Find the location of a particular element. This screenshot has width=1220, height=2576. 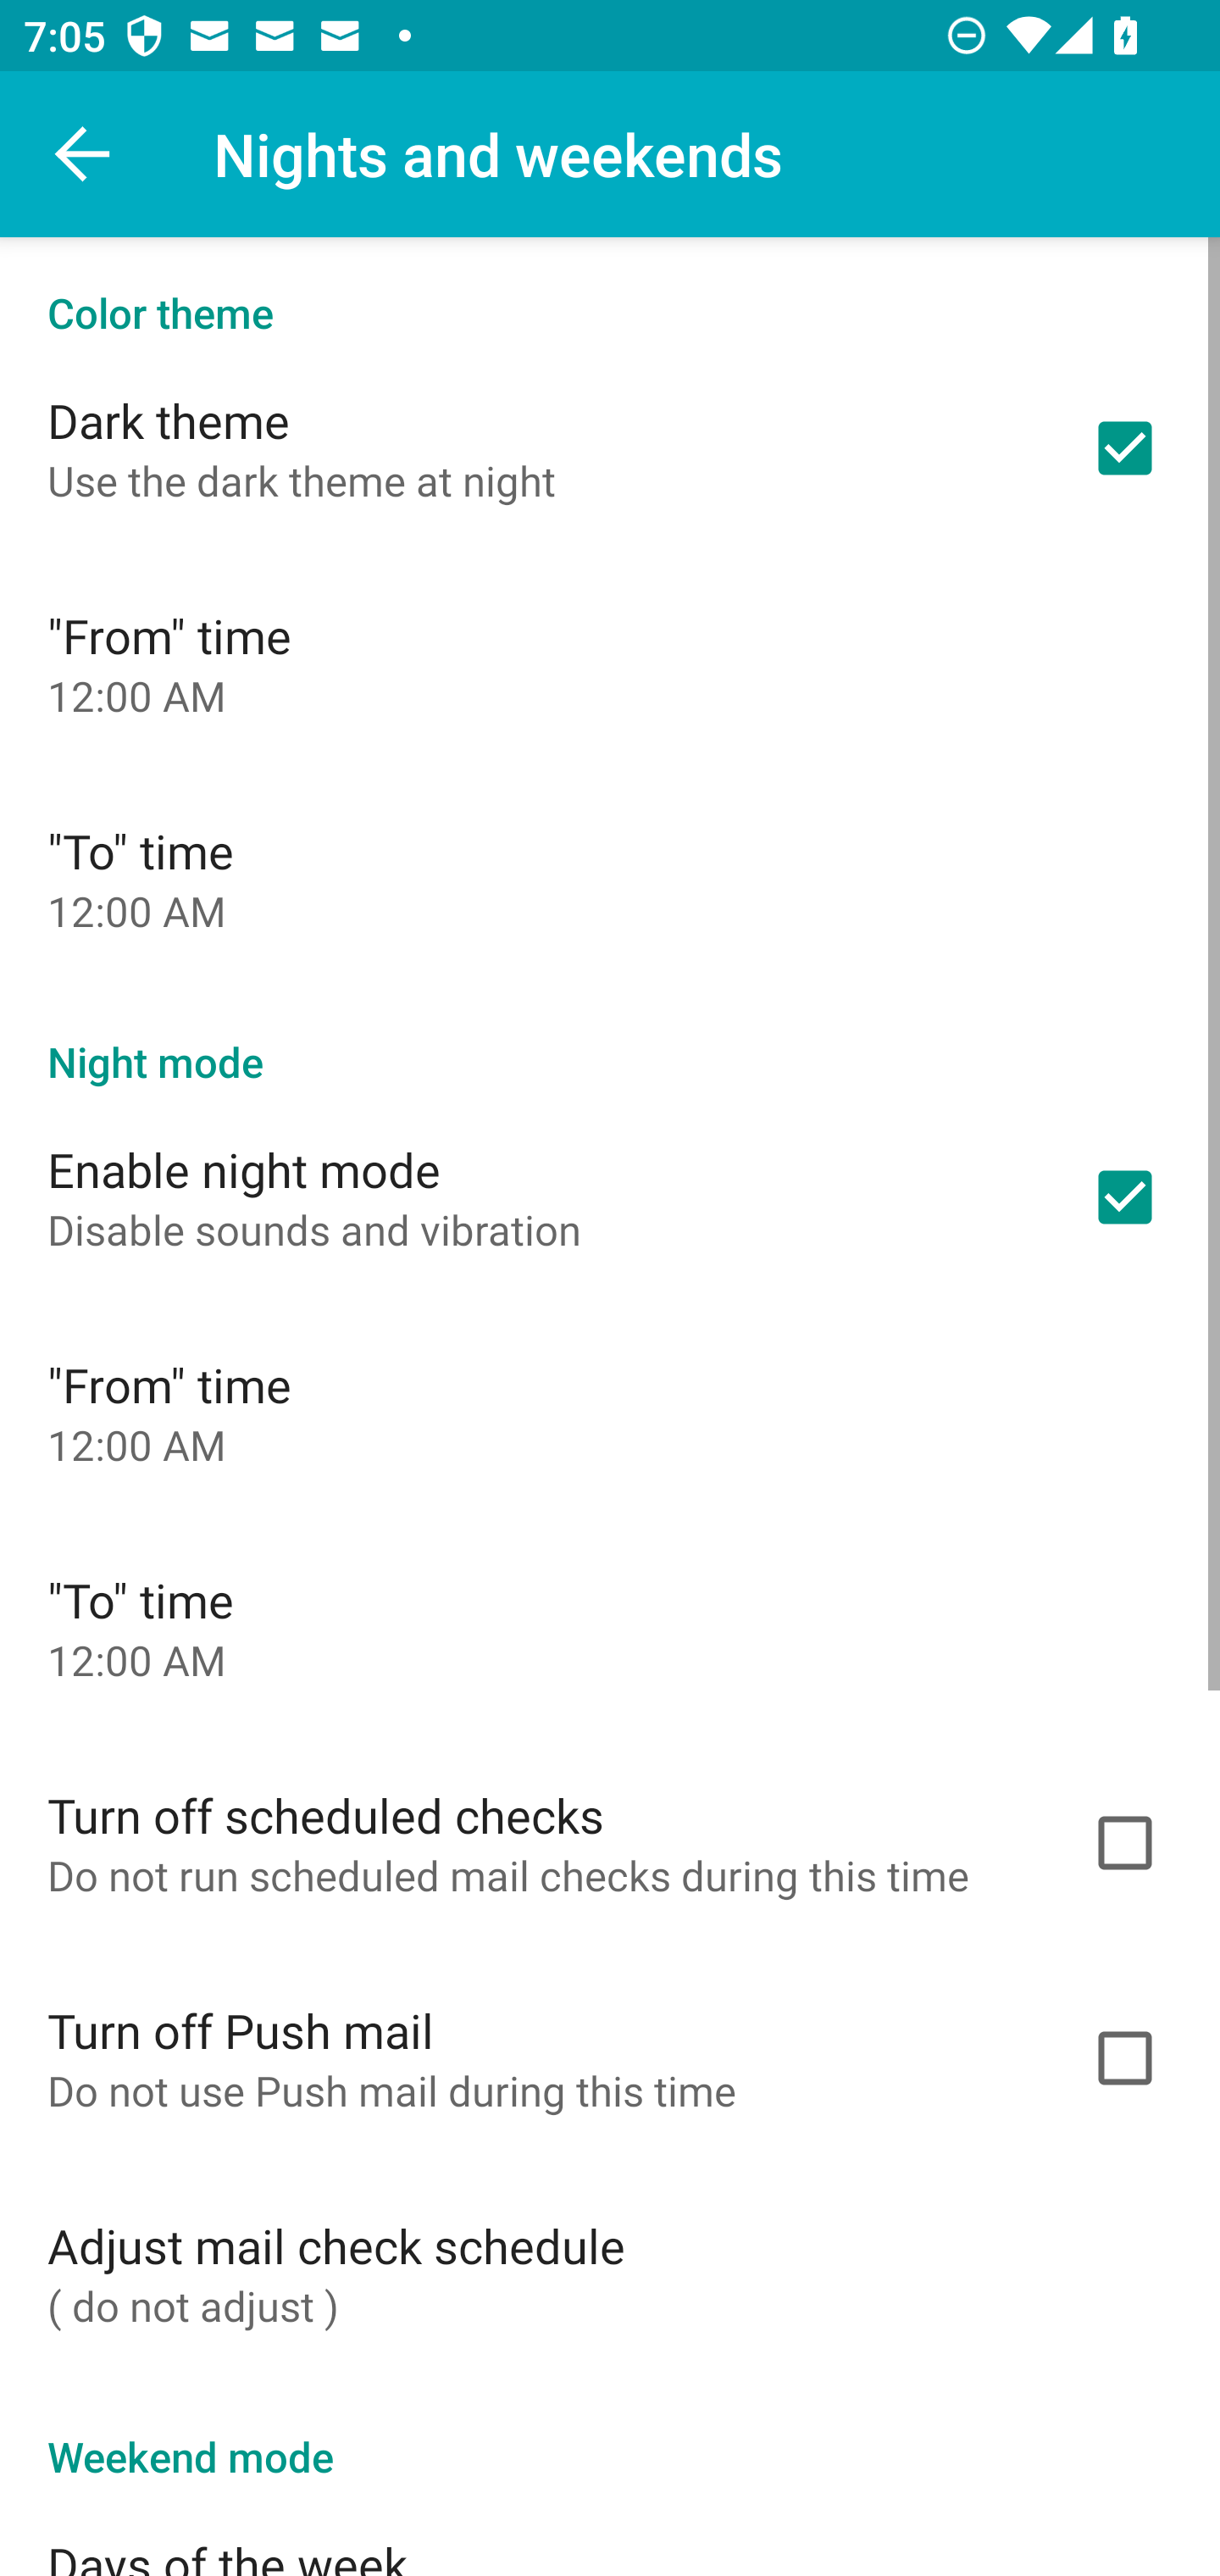

"From" time 12:00 AM is located at coordinates (610, 1413).